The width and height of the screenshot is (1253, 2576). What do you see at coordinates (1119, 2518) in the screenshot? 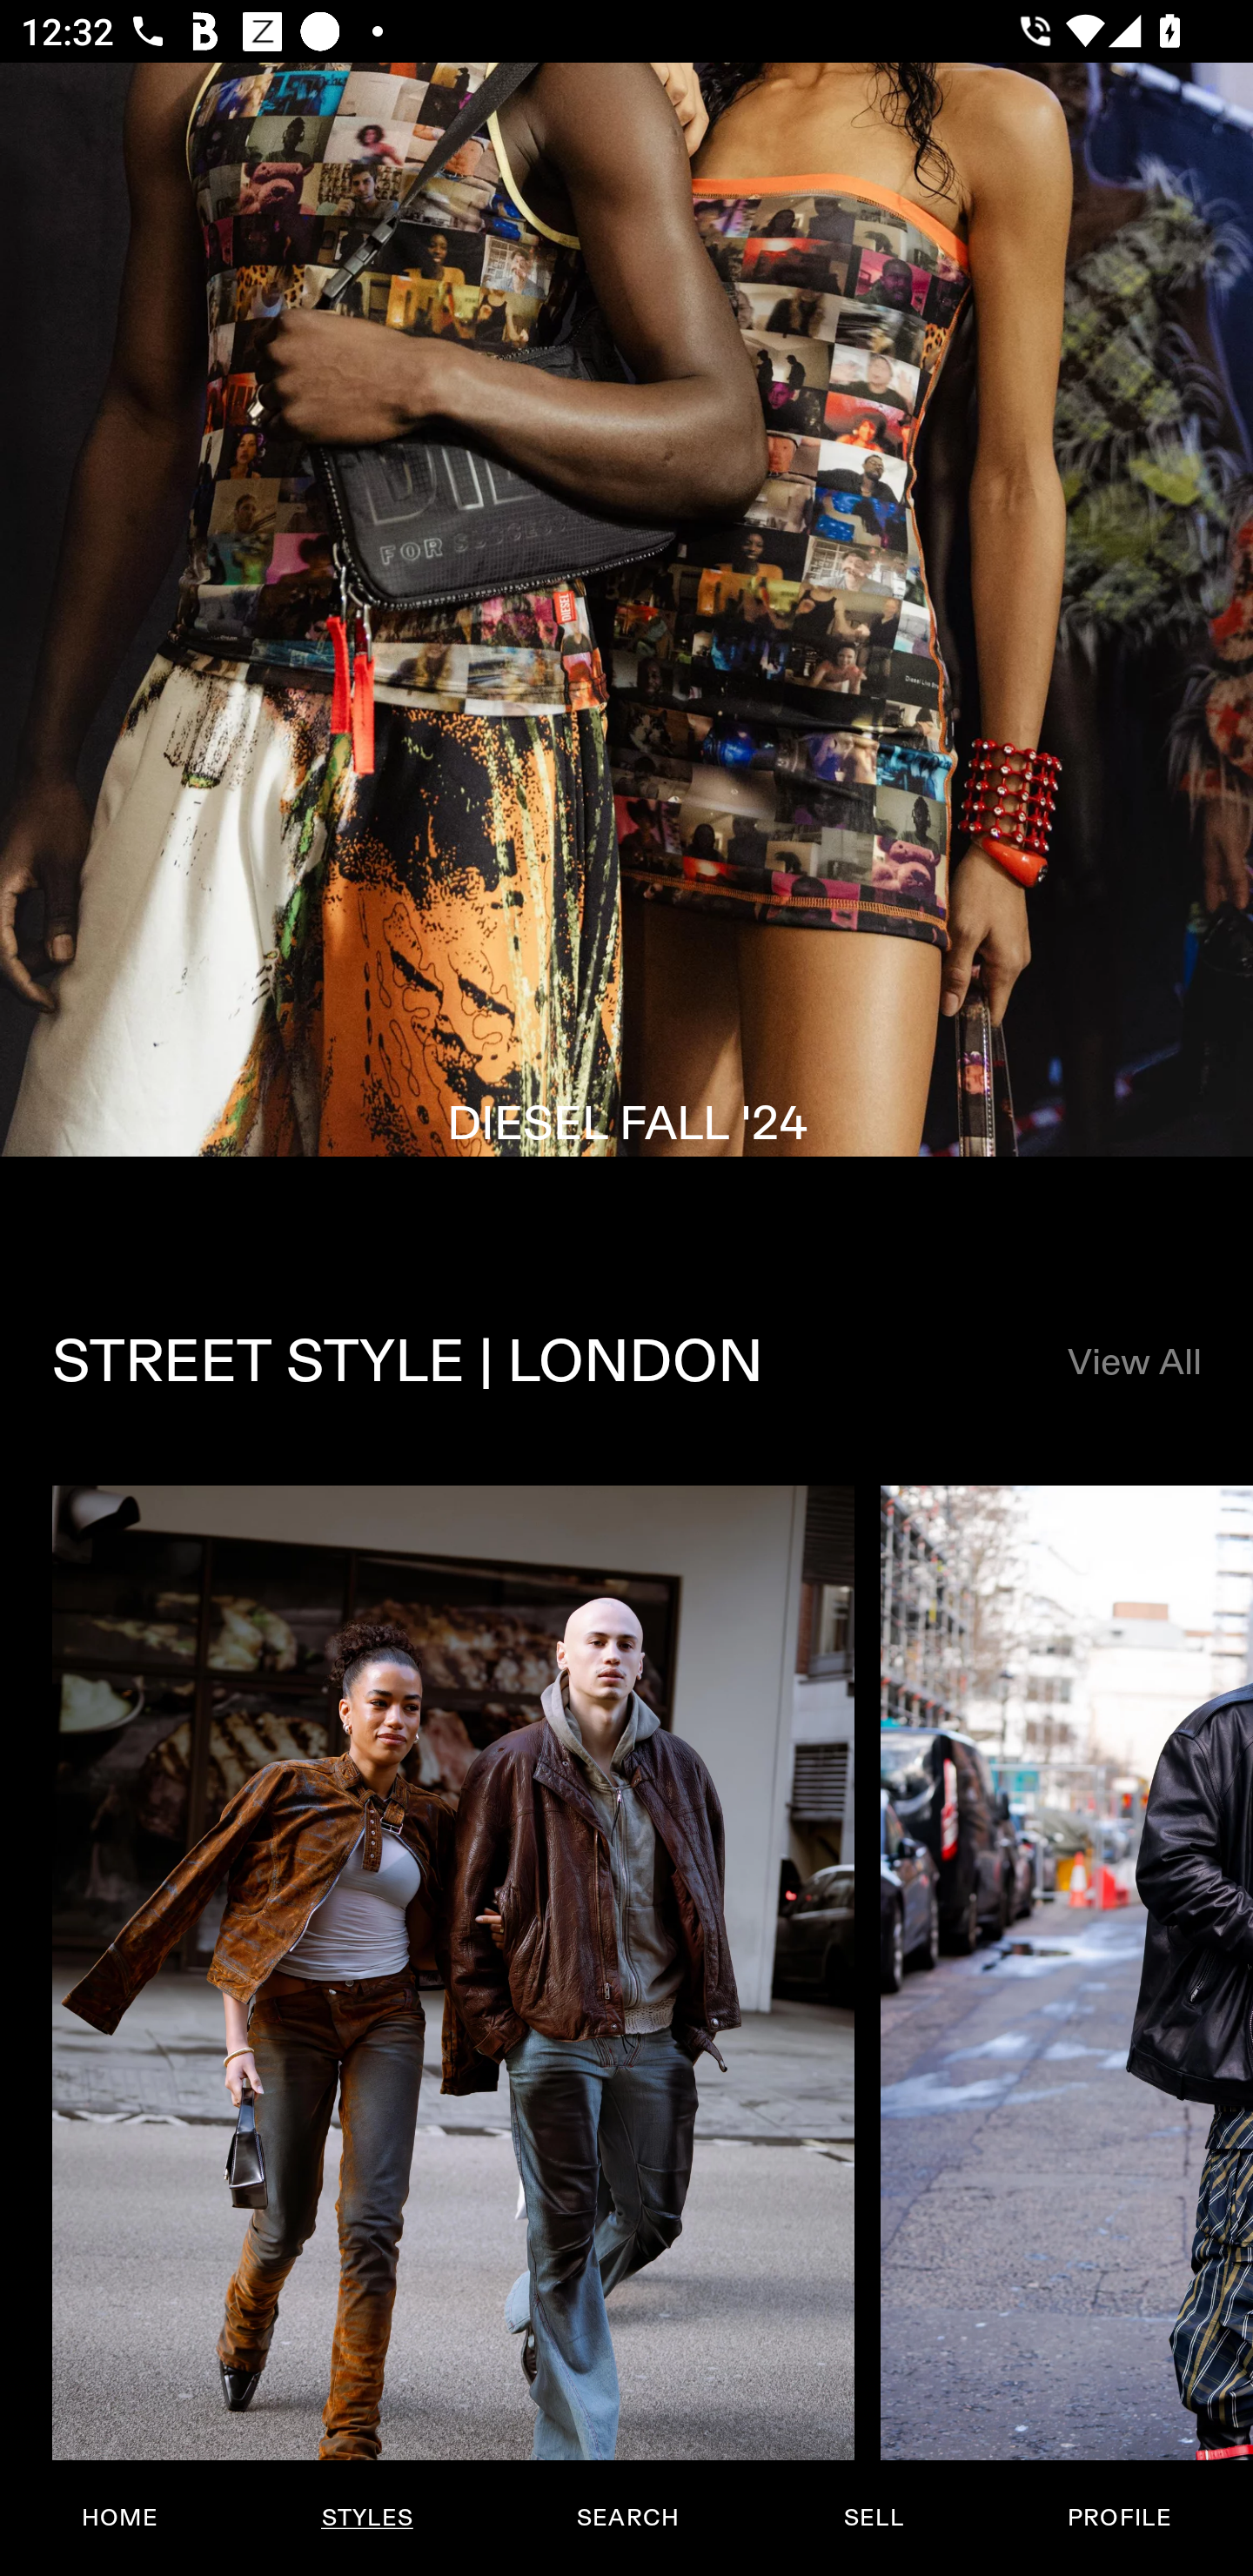
I see `PROFILE` at bounding box center [1119, 2518].